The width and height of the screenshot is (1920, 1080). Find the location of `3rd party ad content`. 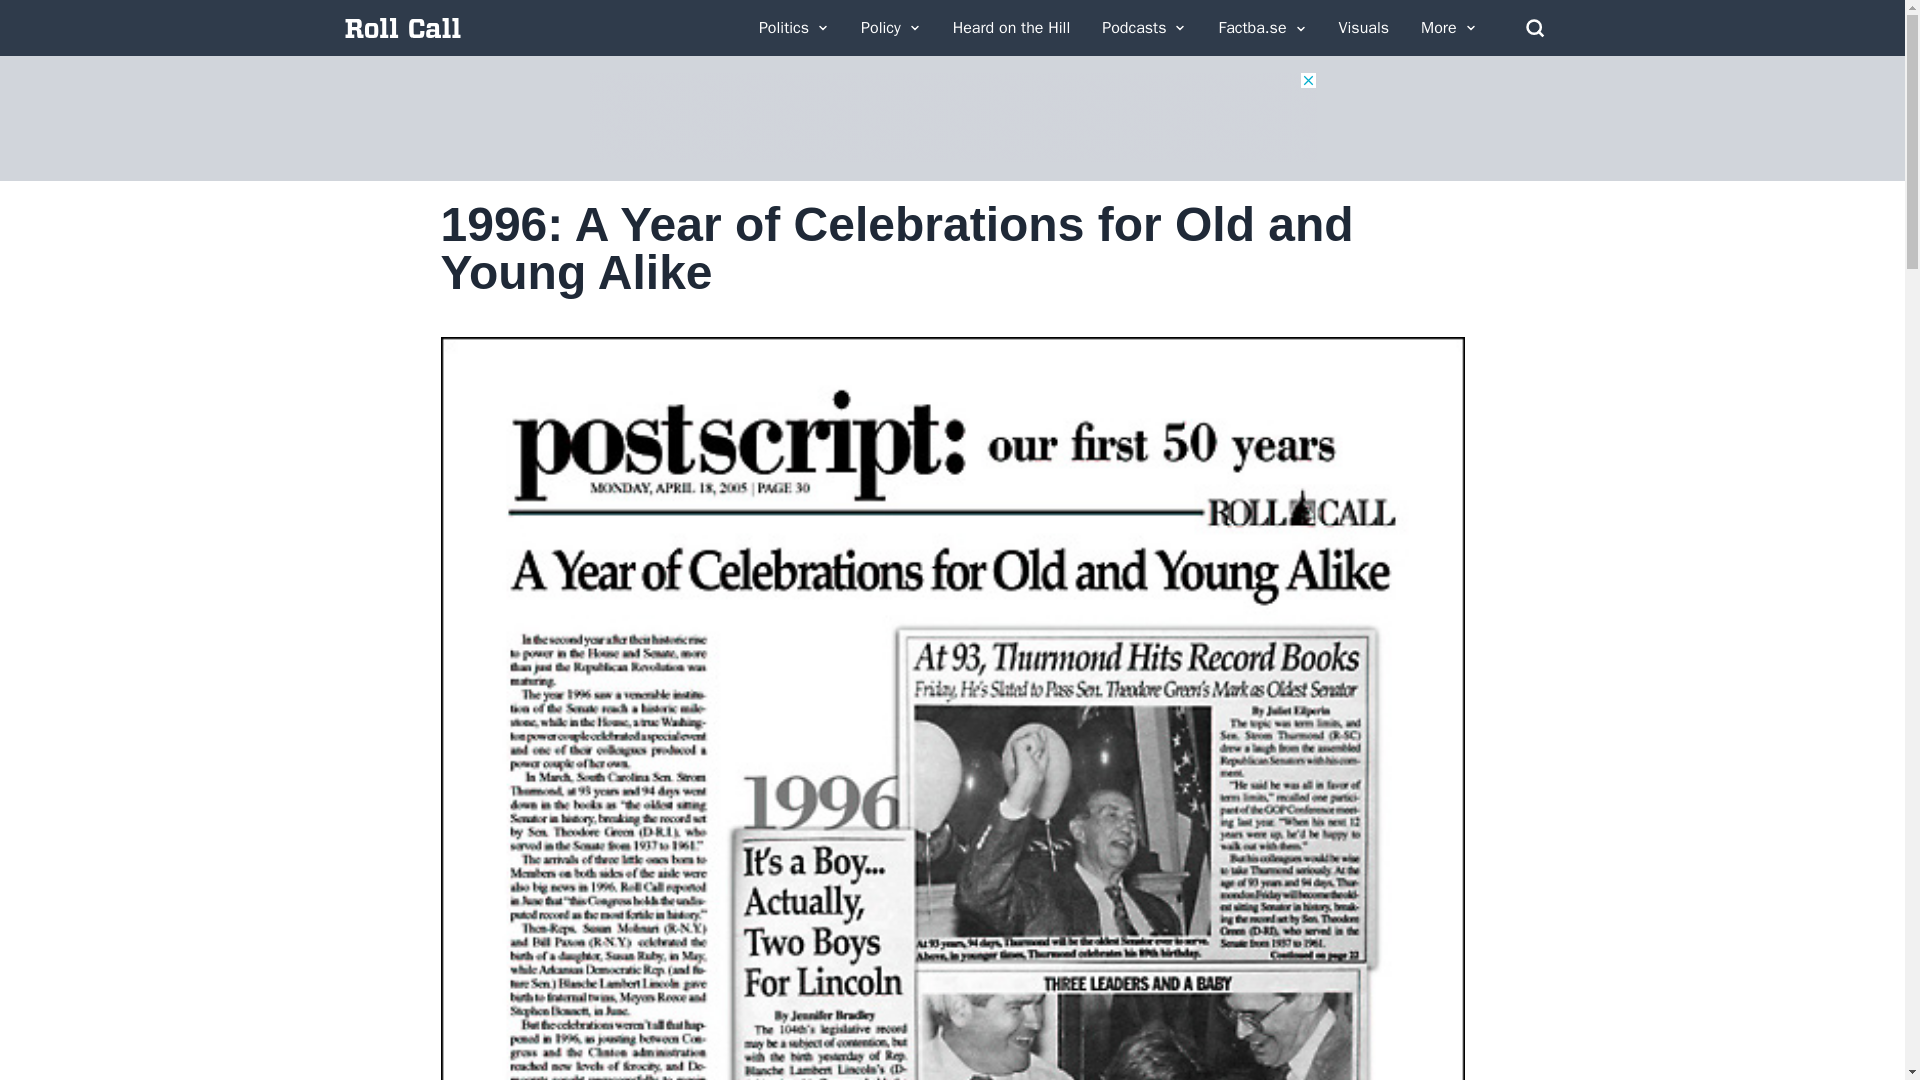

3rd party ad content is located at coordinates (951, 117).